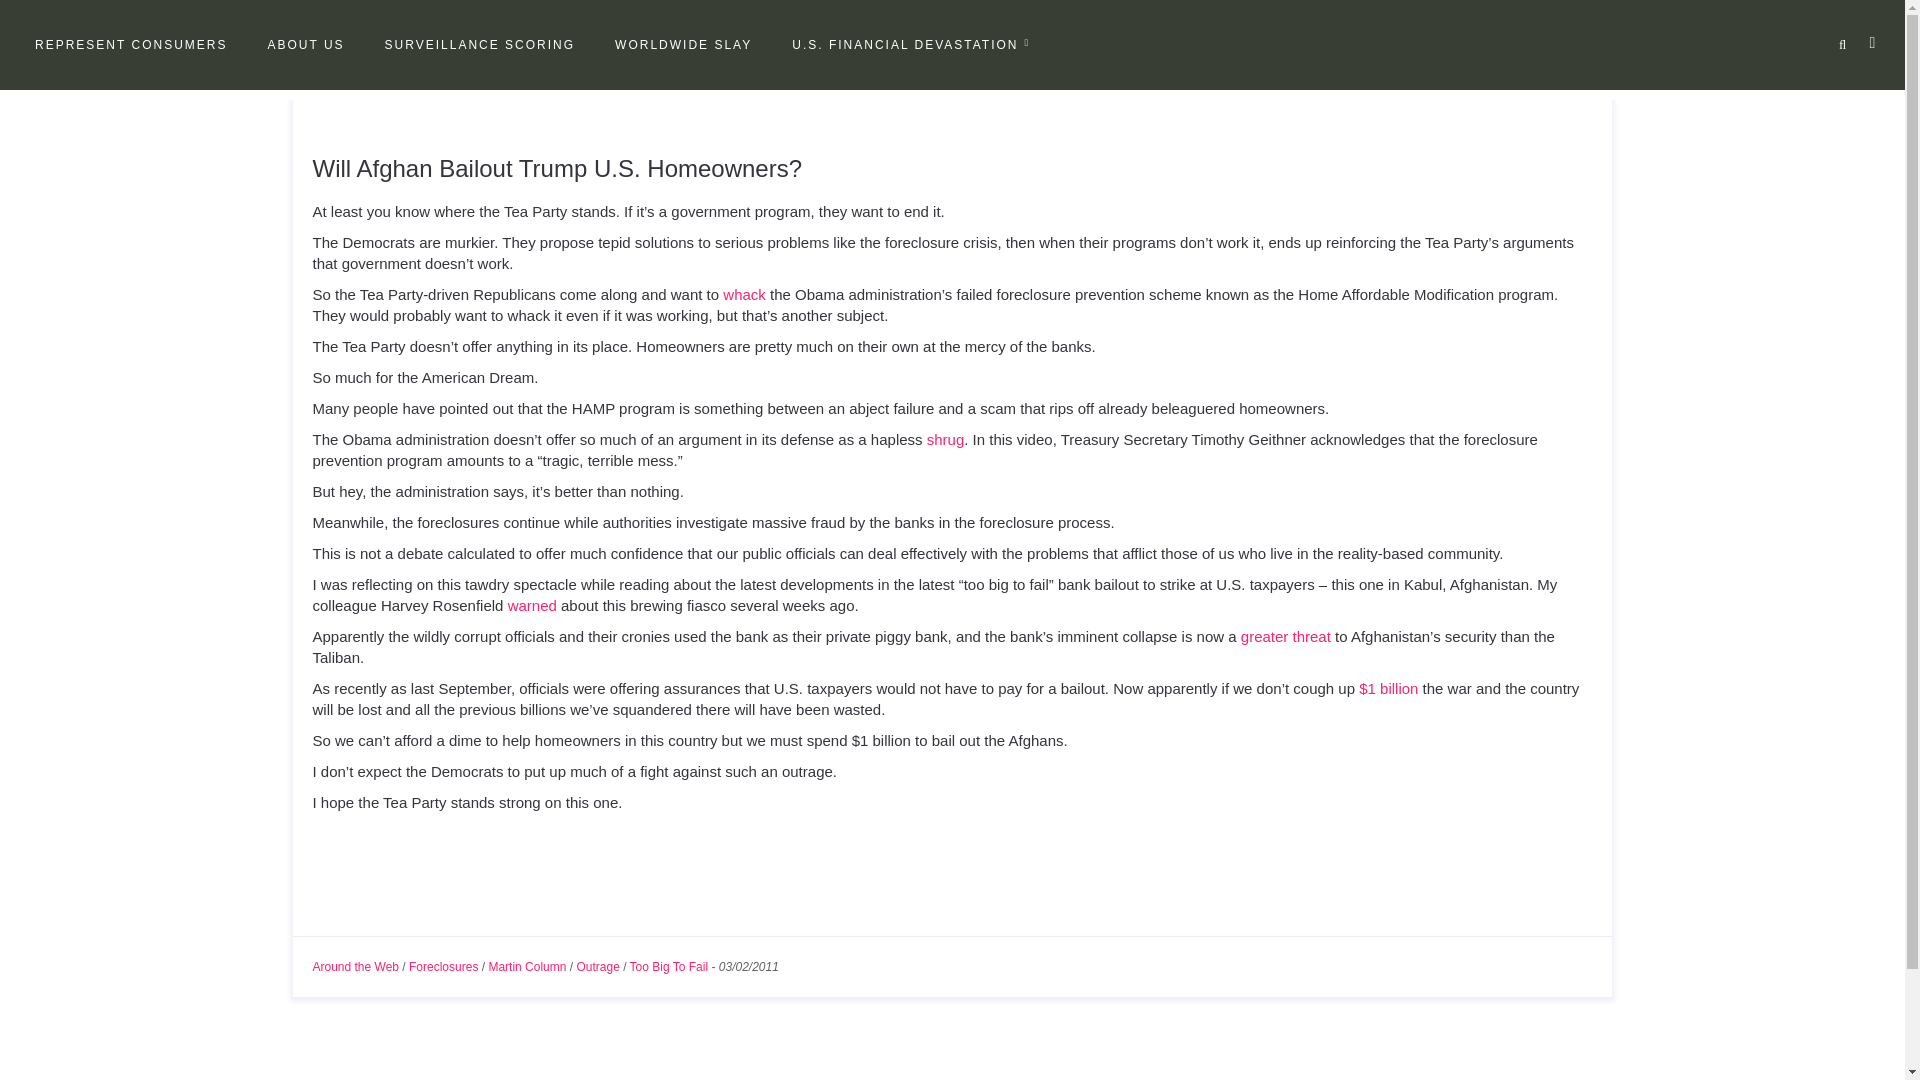 This screenshot has width=1920, height=1080. Describe the element at coordinates (910, 45) in the screenshot. I see `U.S. FINANCIAL DEVASTATION` at that location.